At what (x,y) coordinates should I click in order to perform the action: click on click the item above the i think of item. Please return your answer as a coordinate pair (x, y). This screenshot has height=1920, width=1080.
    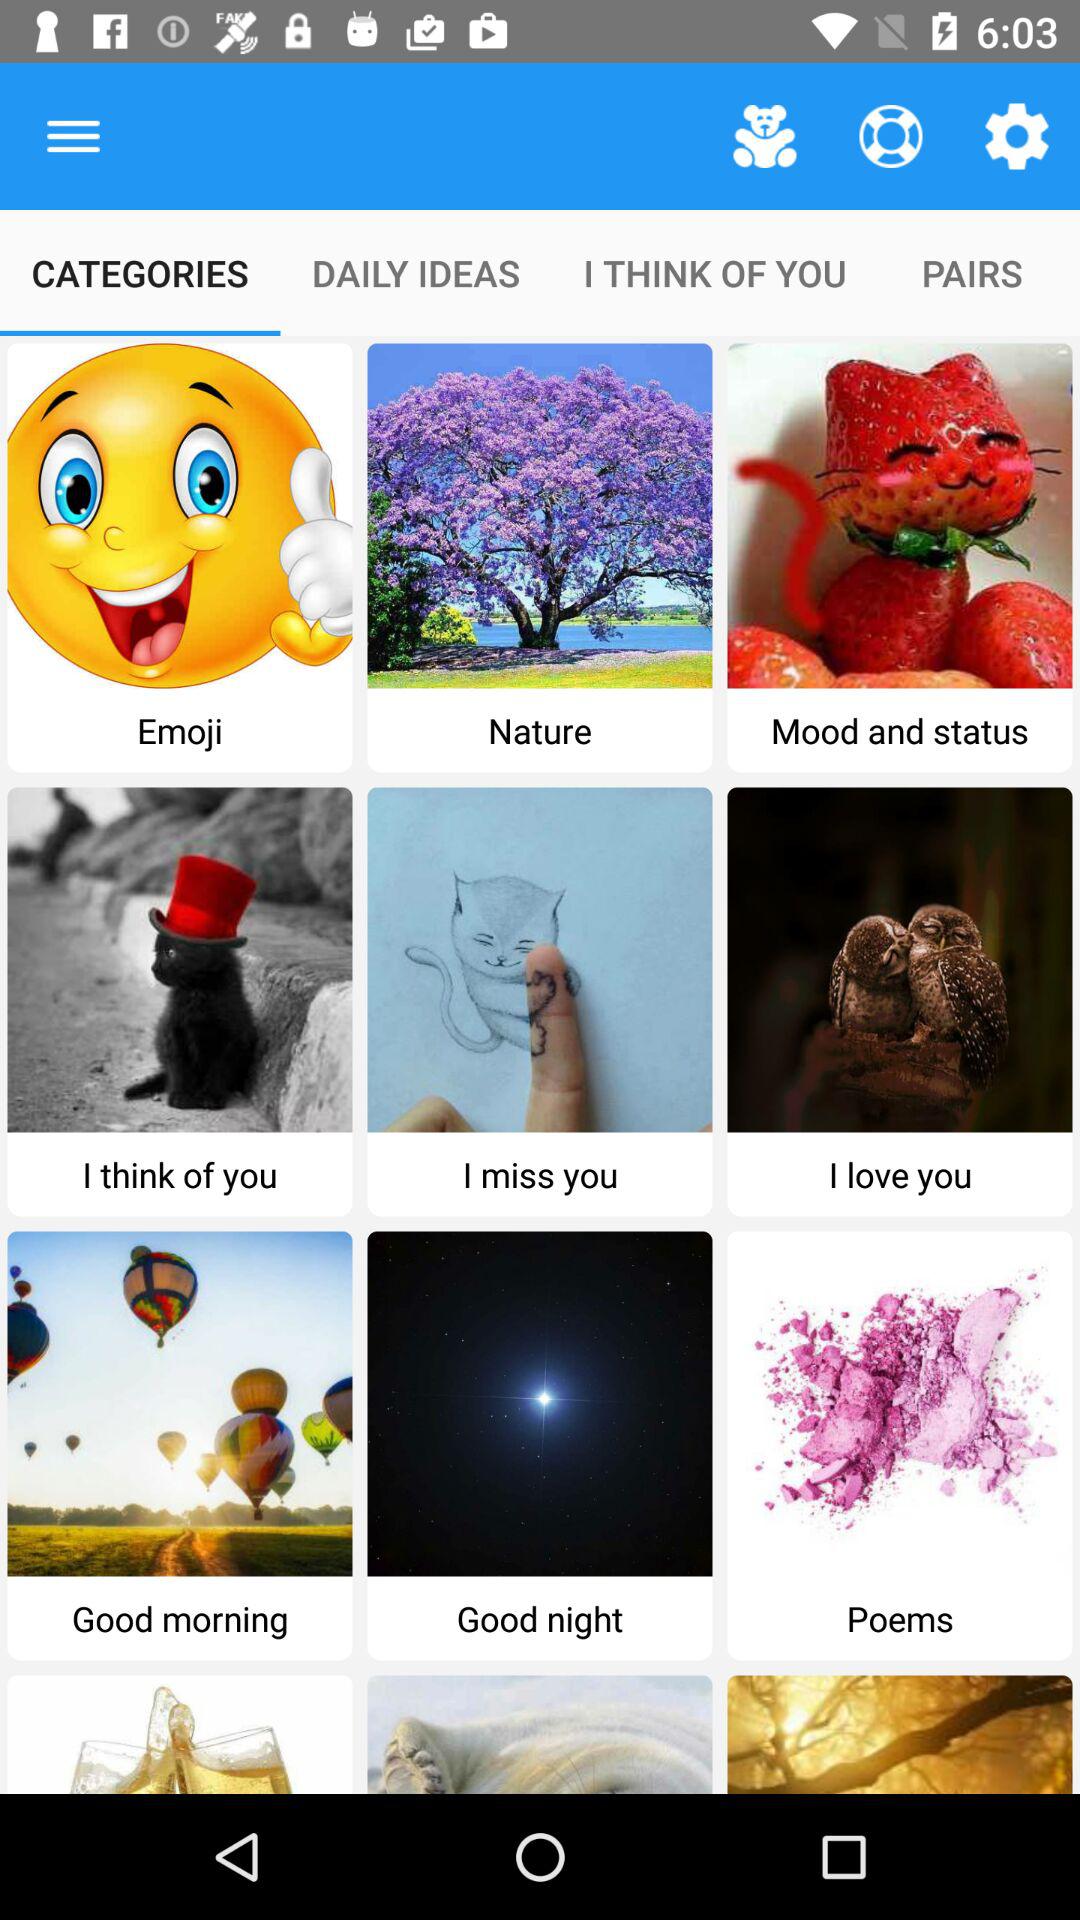
    Looking at the image, I should click on (890, 136).